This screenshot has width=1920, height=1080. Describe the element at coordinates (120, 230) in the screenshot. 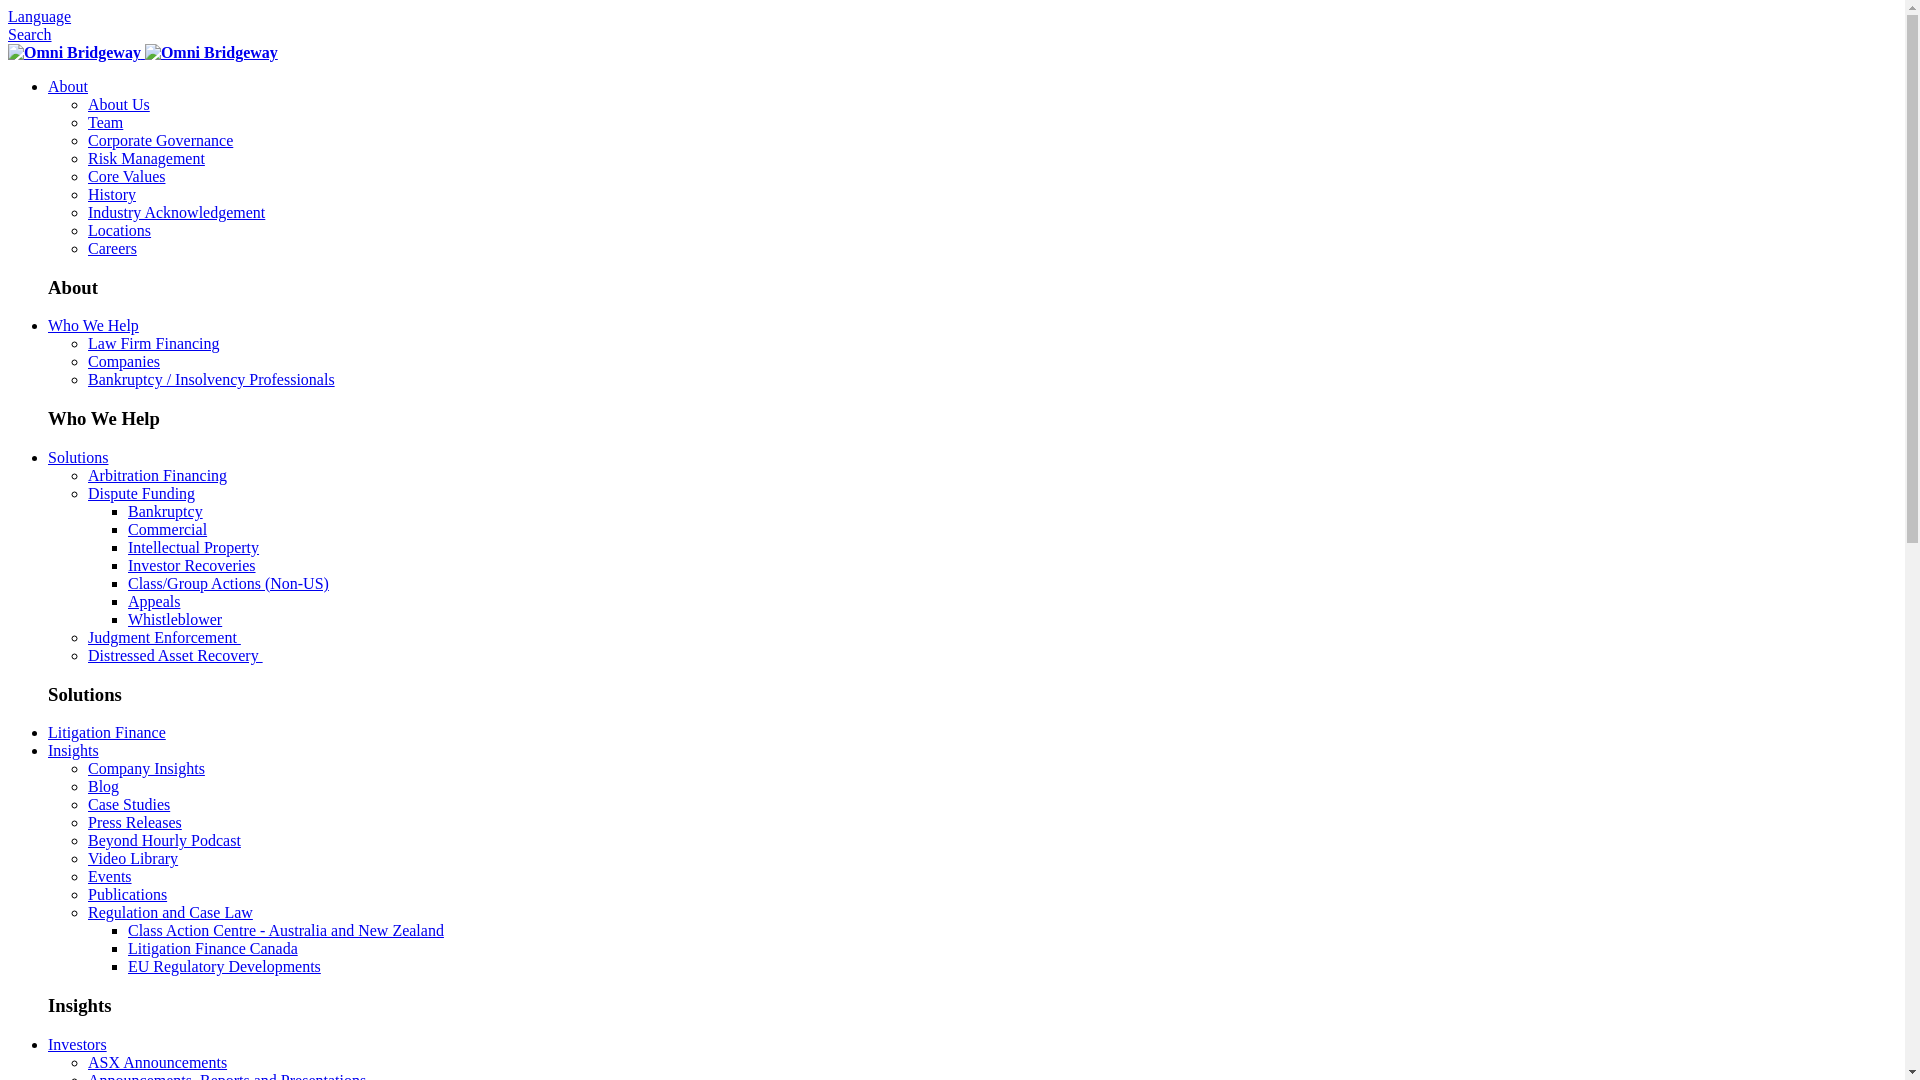

I see `Locations` at that location.